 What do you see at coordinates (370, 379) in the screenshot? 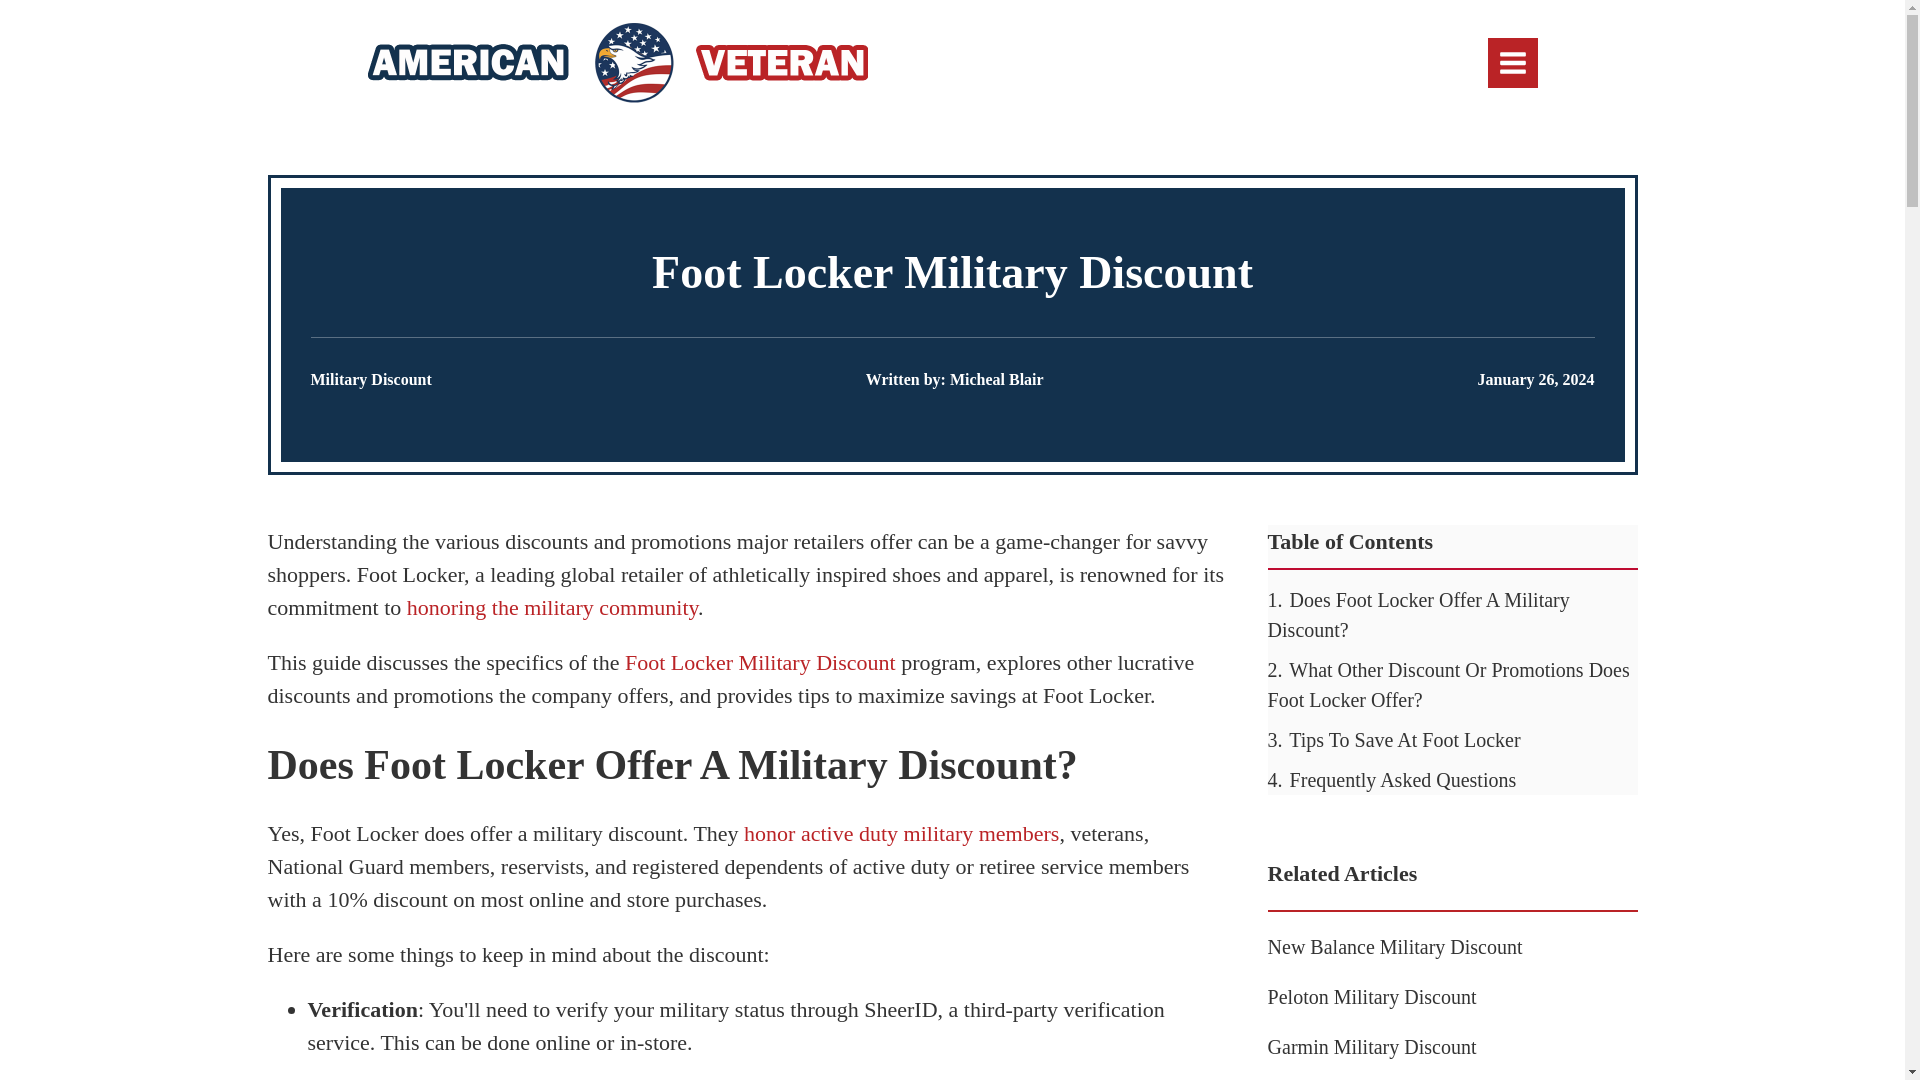
I see `Military Discount` at bounding box center [370, 379].